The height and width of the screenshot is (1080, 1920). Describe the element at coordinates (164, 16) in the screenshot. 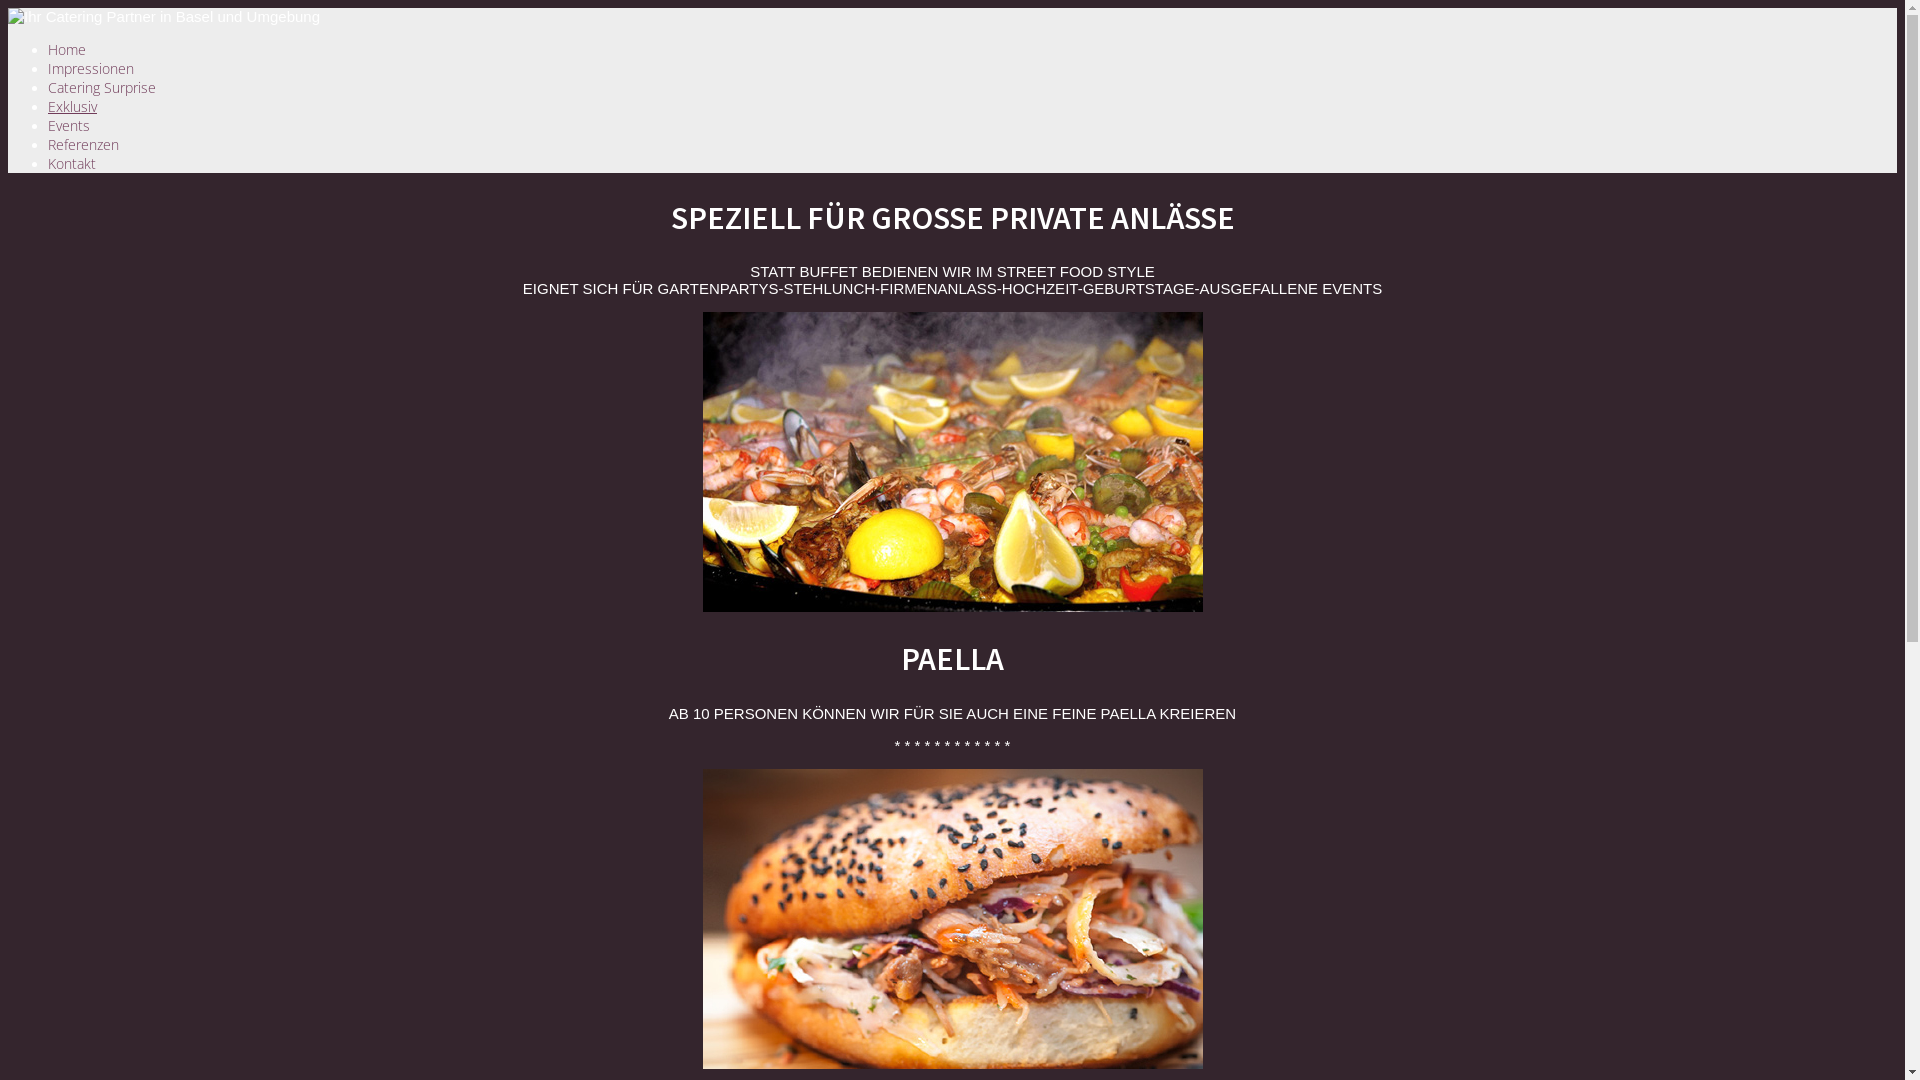

I see `Ihr Catering Partner in Basel und Umgebung` at that location.